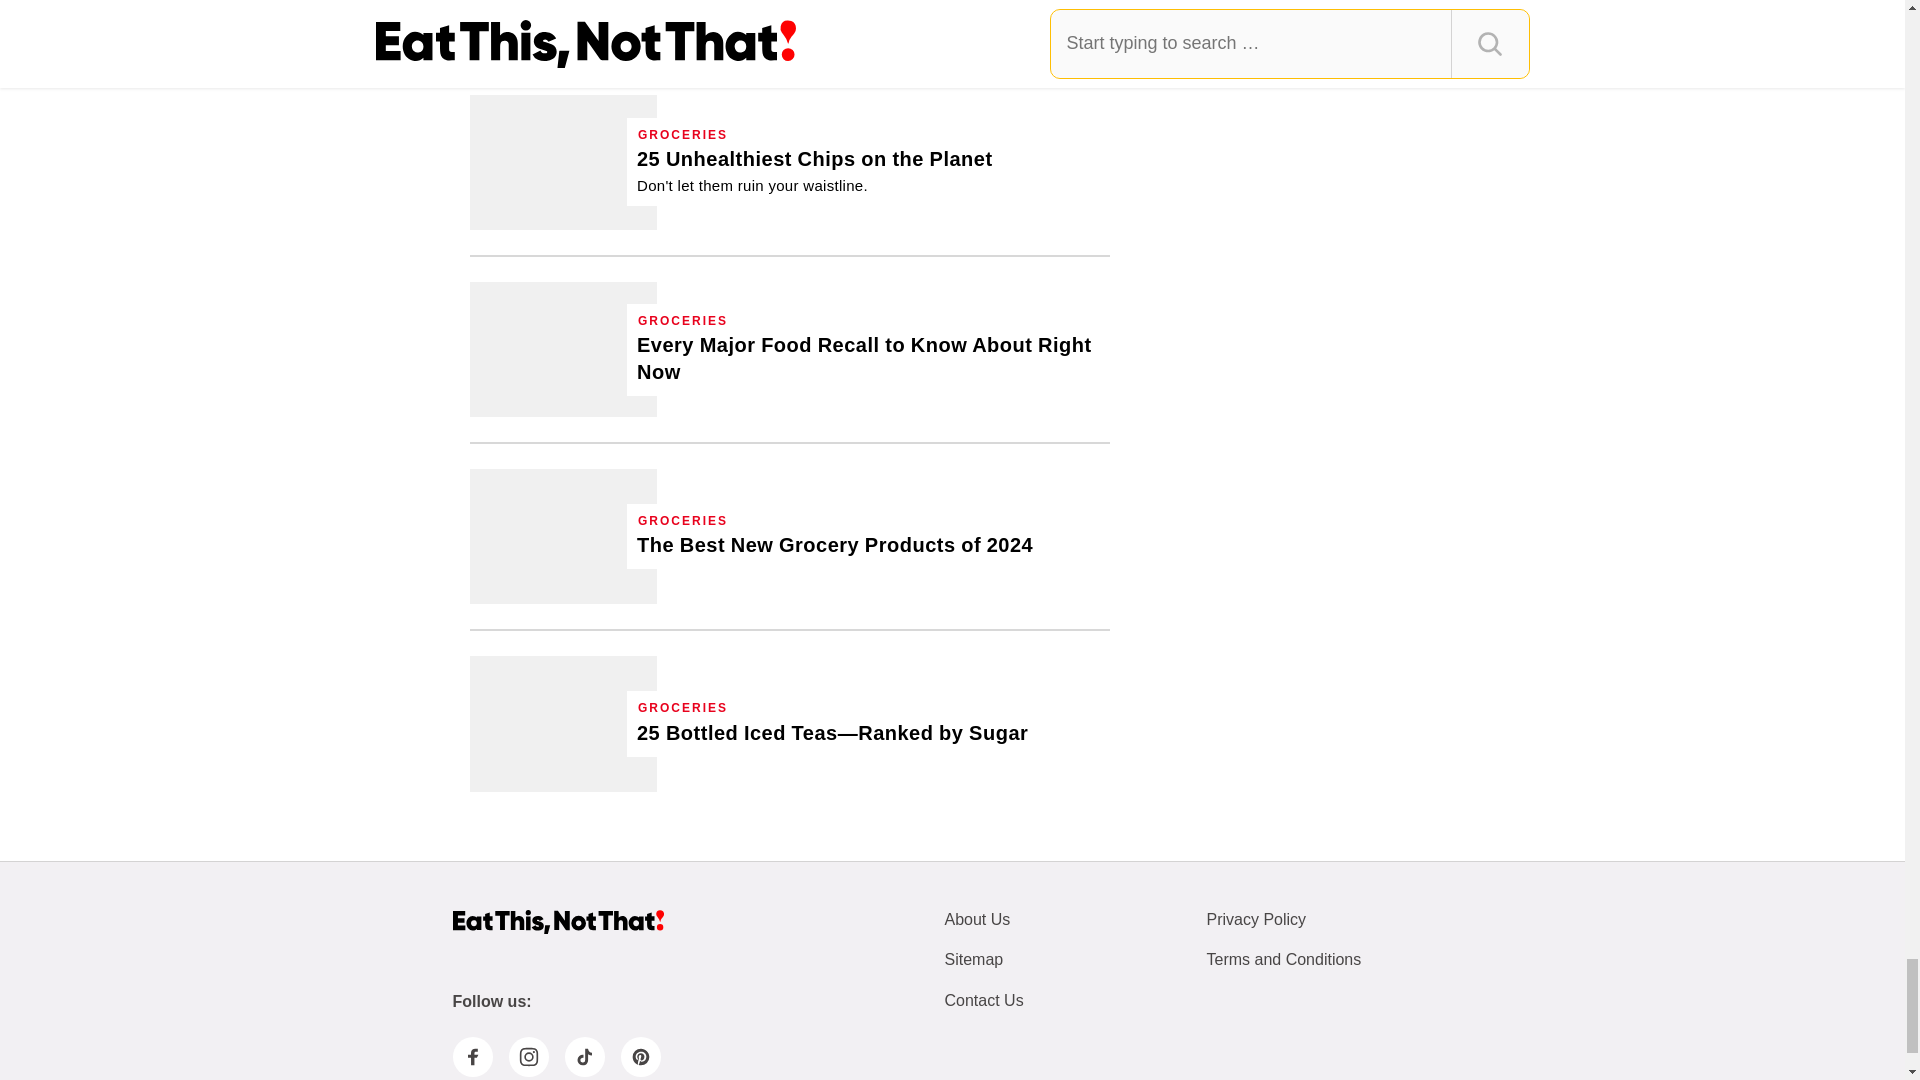 This screenshot has width=1920, height=1080. I want to click on 25 Unhealthiest Chips on the Planet, so click(563, 162).